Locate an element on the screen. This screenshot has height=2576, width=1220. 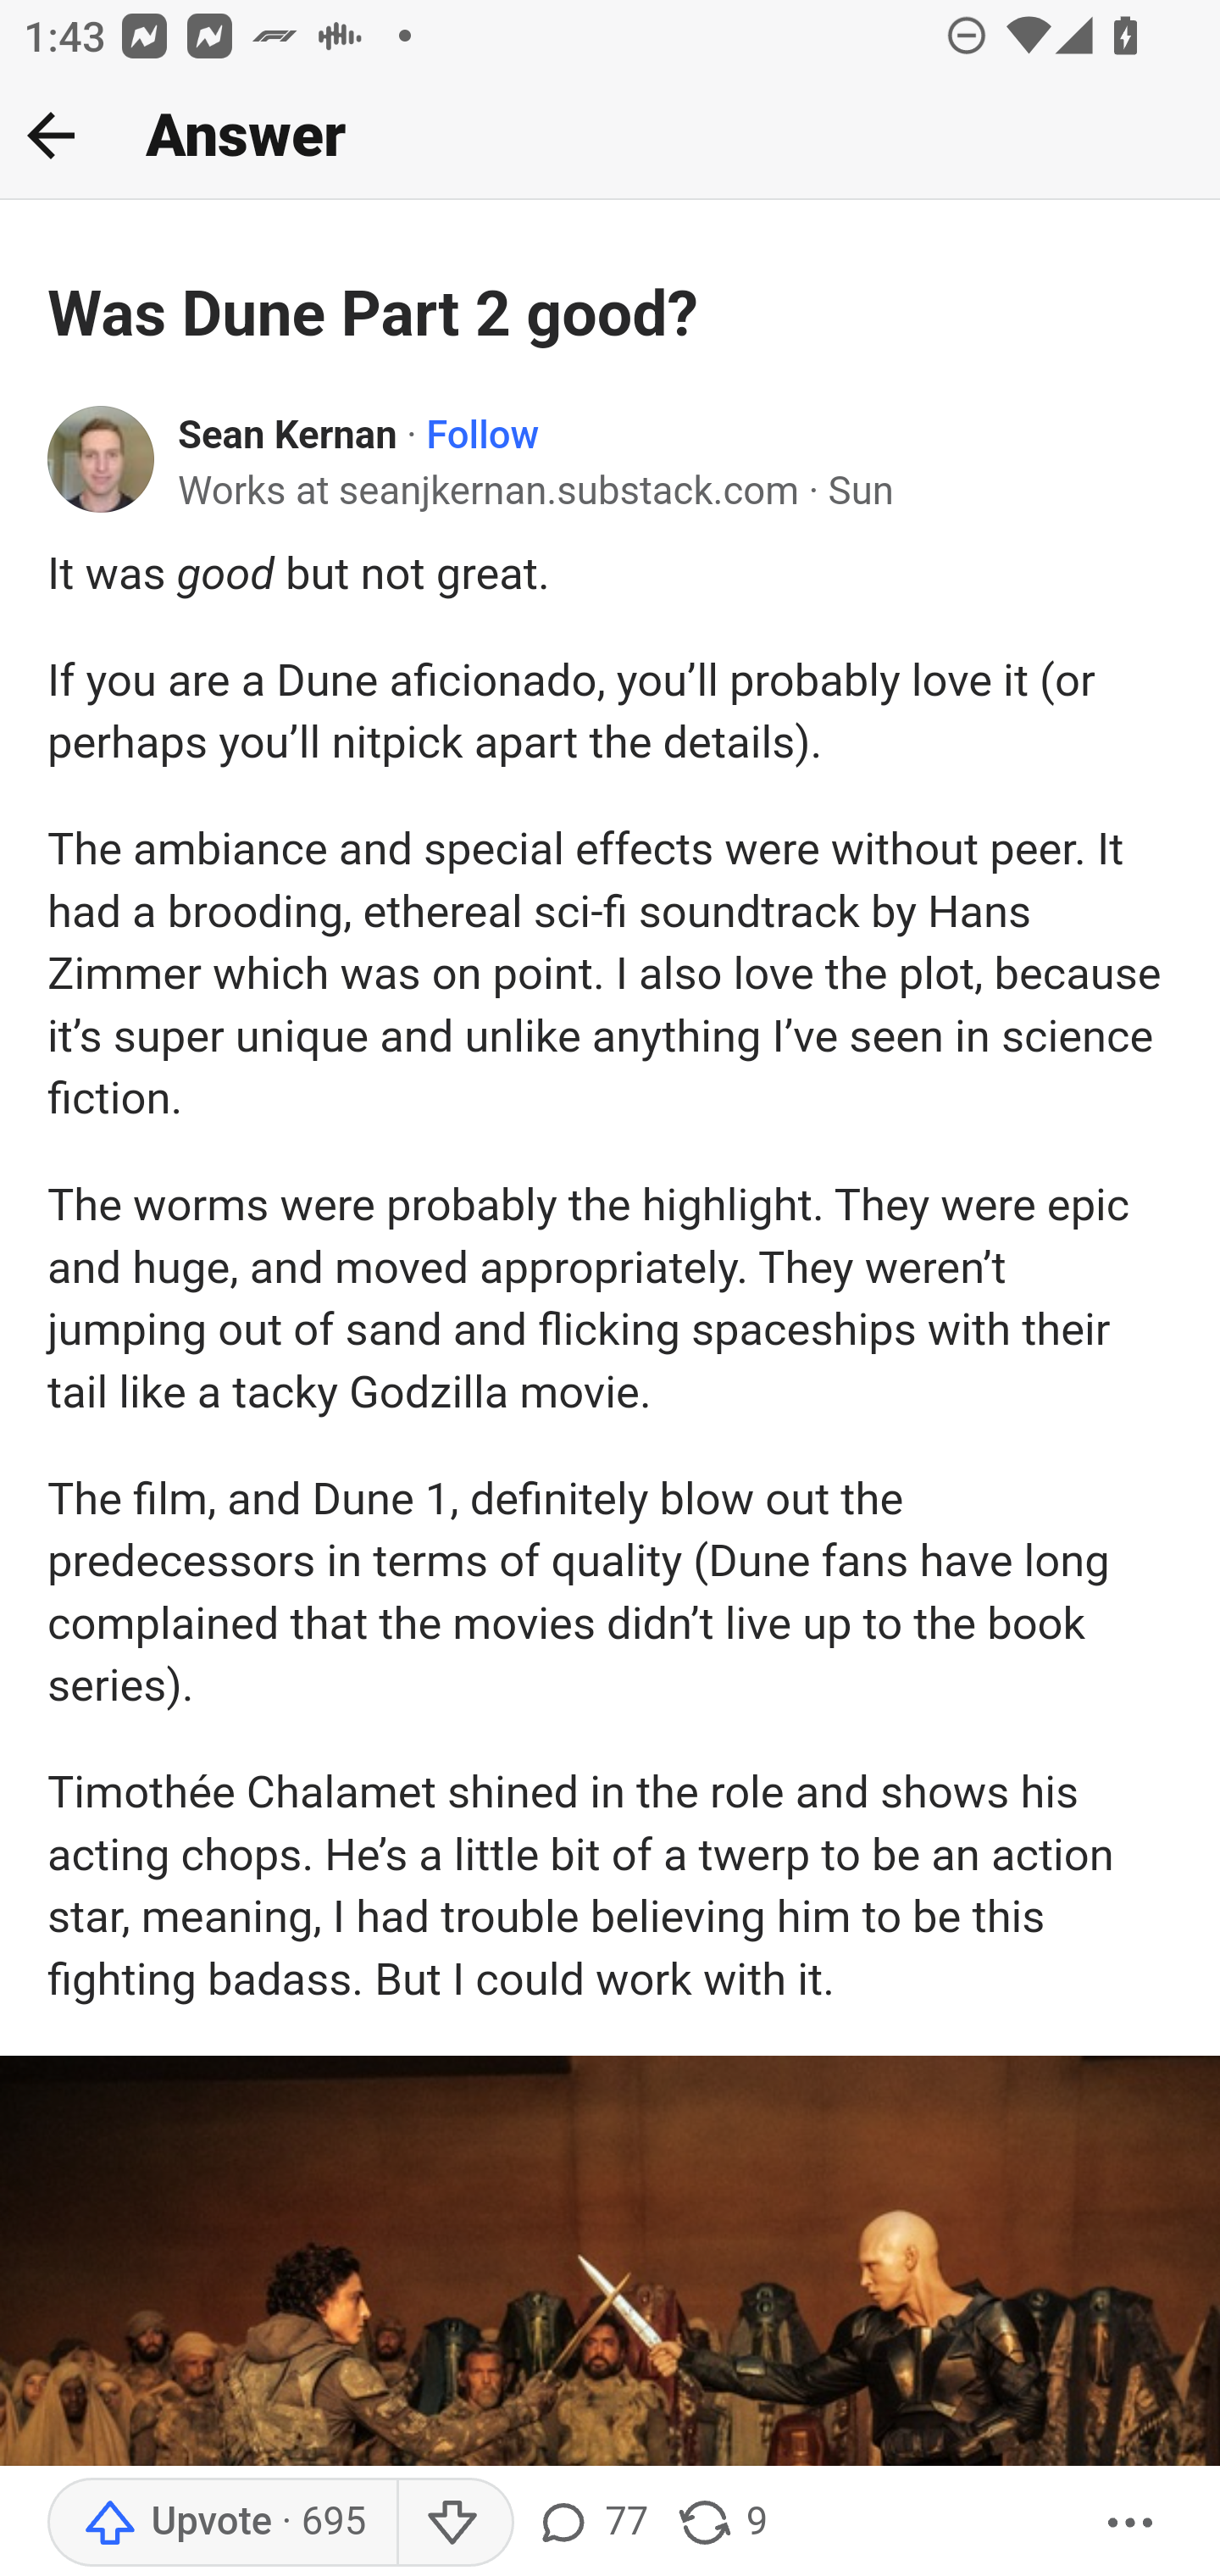
Upvote is located at coordinates (222, 2523).